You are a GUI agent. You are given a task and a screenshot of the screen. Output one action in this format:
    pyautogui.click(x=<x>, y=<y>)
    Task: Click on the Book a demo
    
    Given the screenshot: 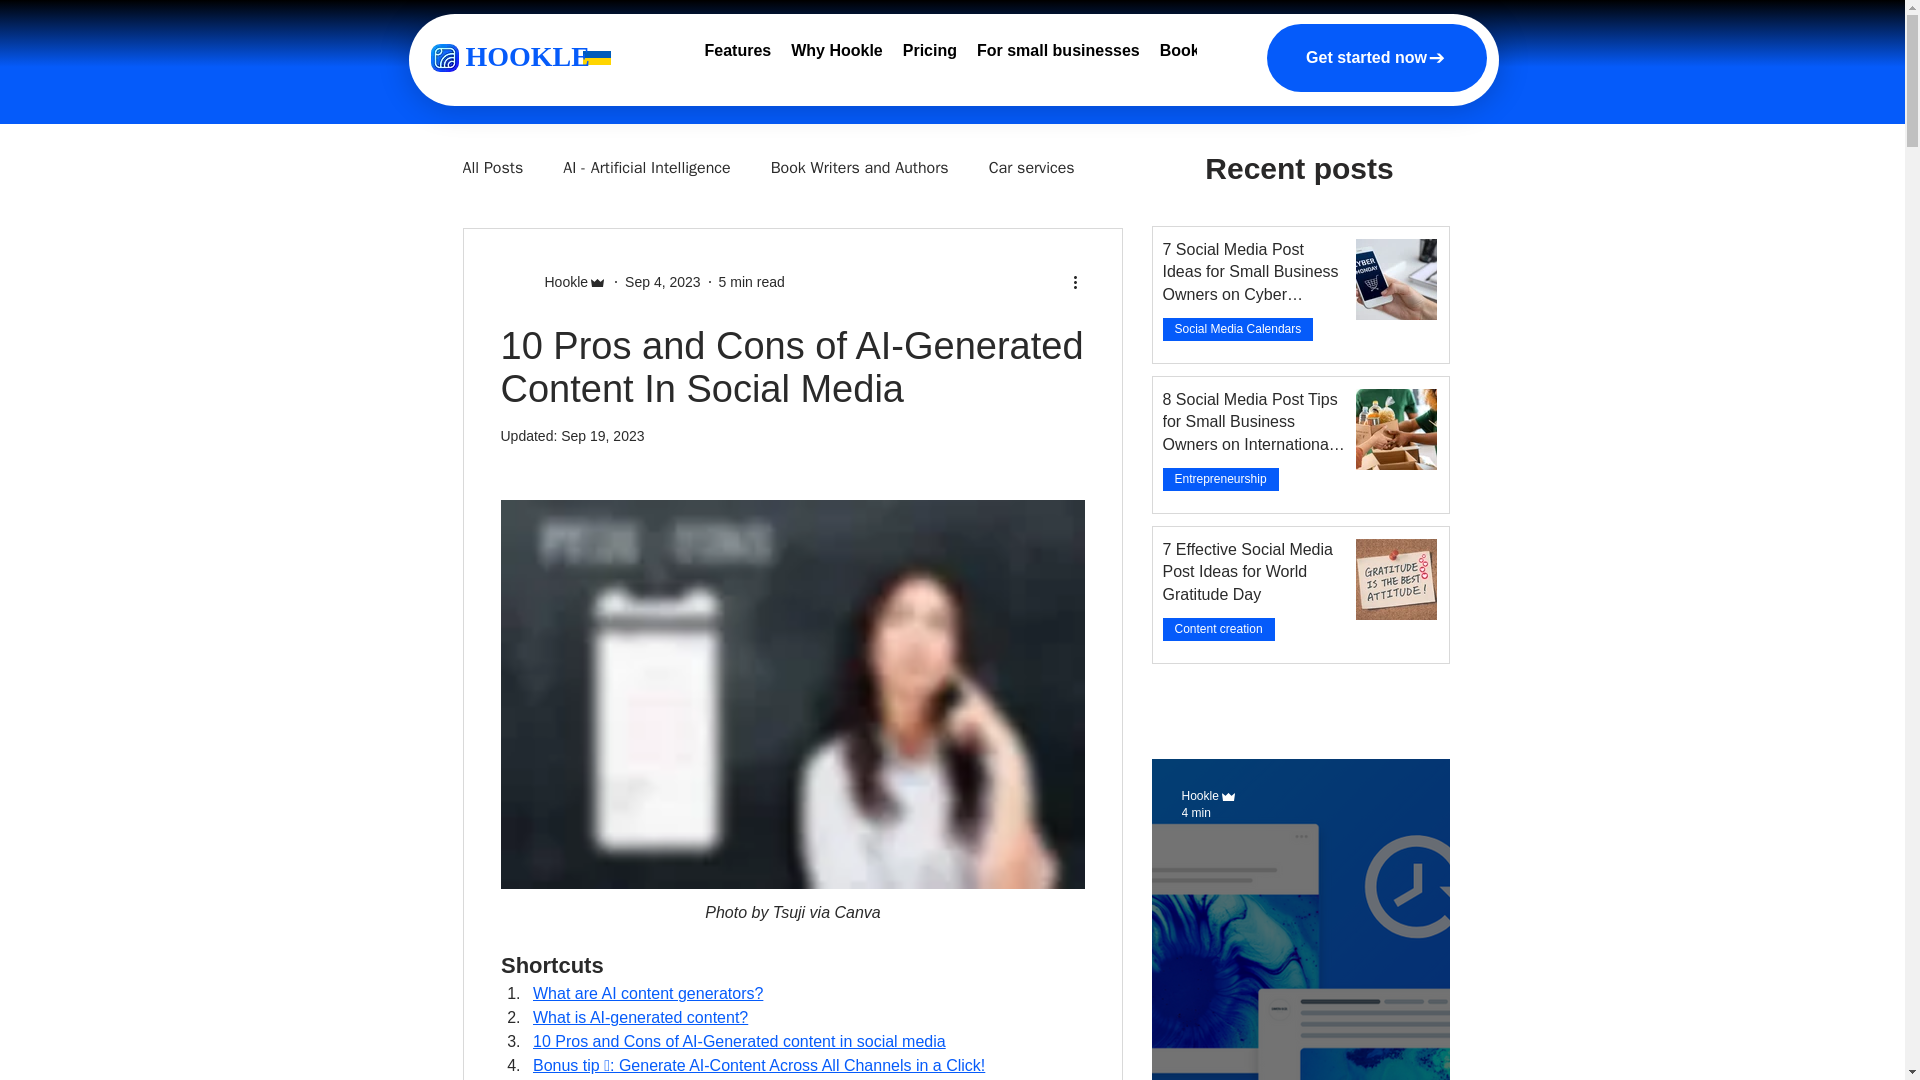 What is the action you would take?
    pyautogui.click(x=1210, y=55)
    